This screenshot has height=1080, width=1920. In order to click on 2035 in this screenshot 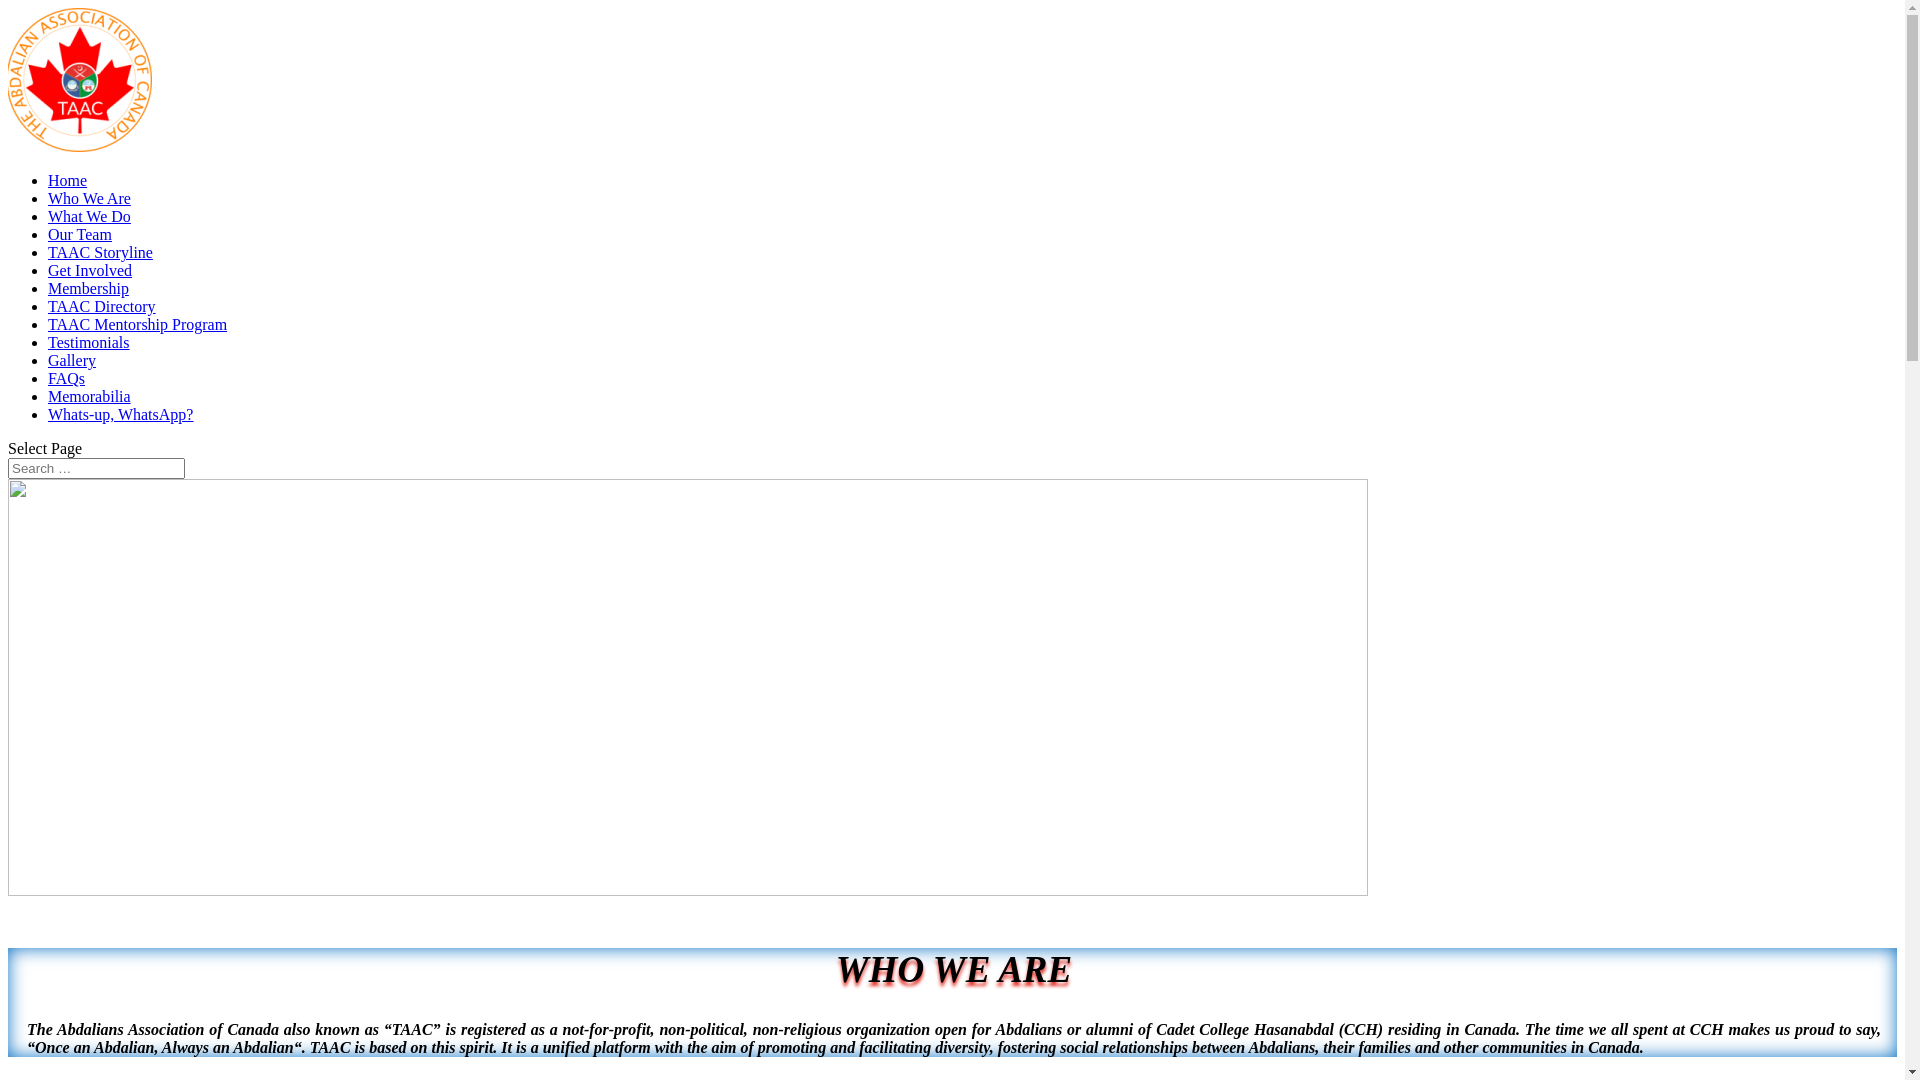, I will do `click(688, 890)`.